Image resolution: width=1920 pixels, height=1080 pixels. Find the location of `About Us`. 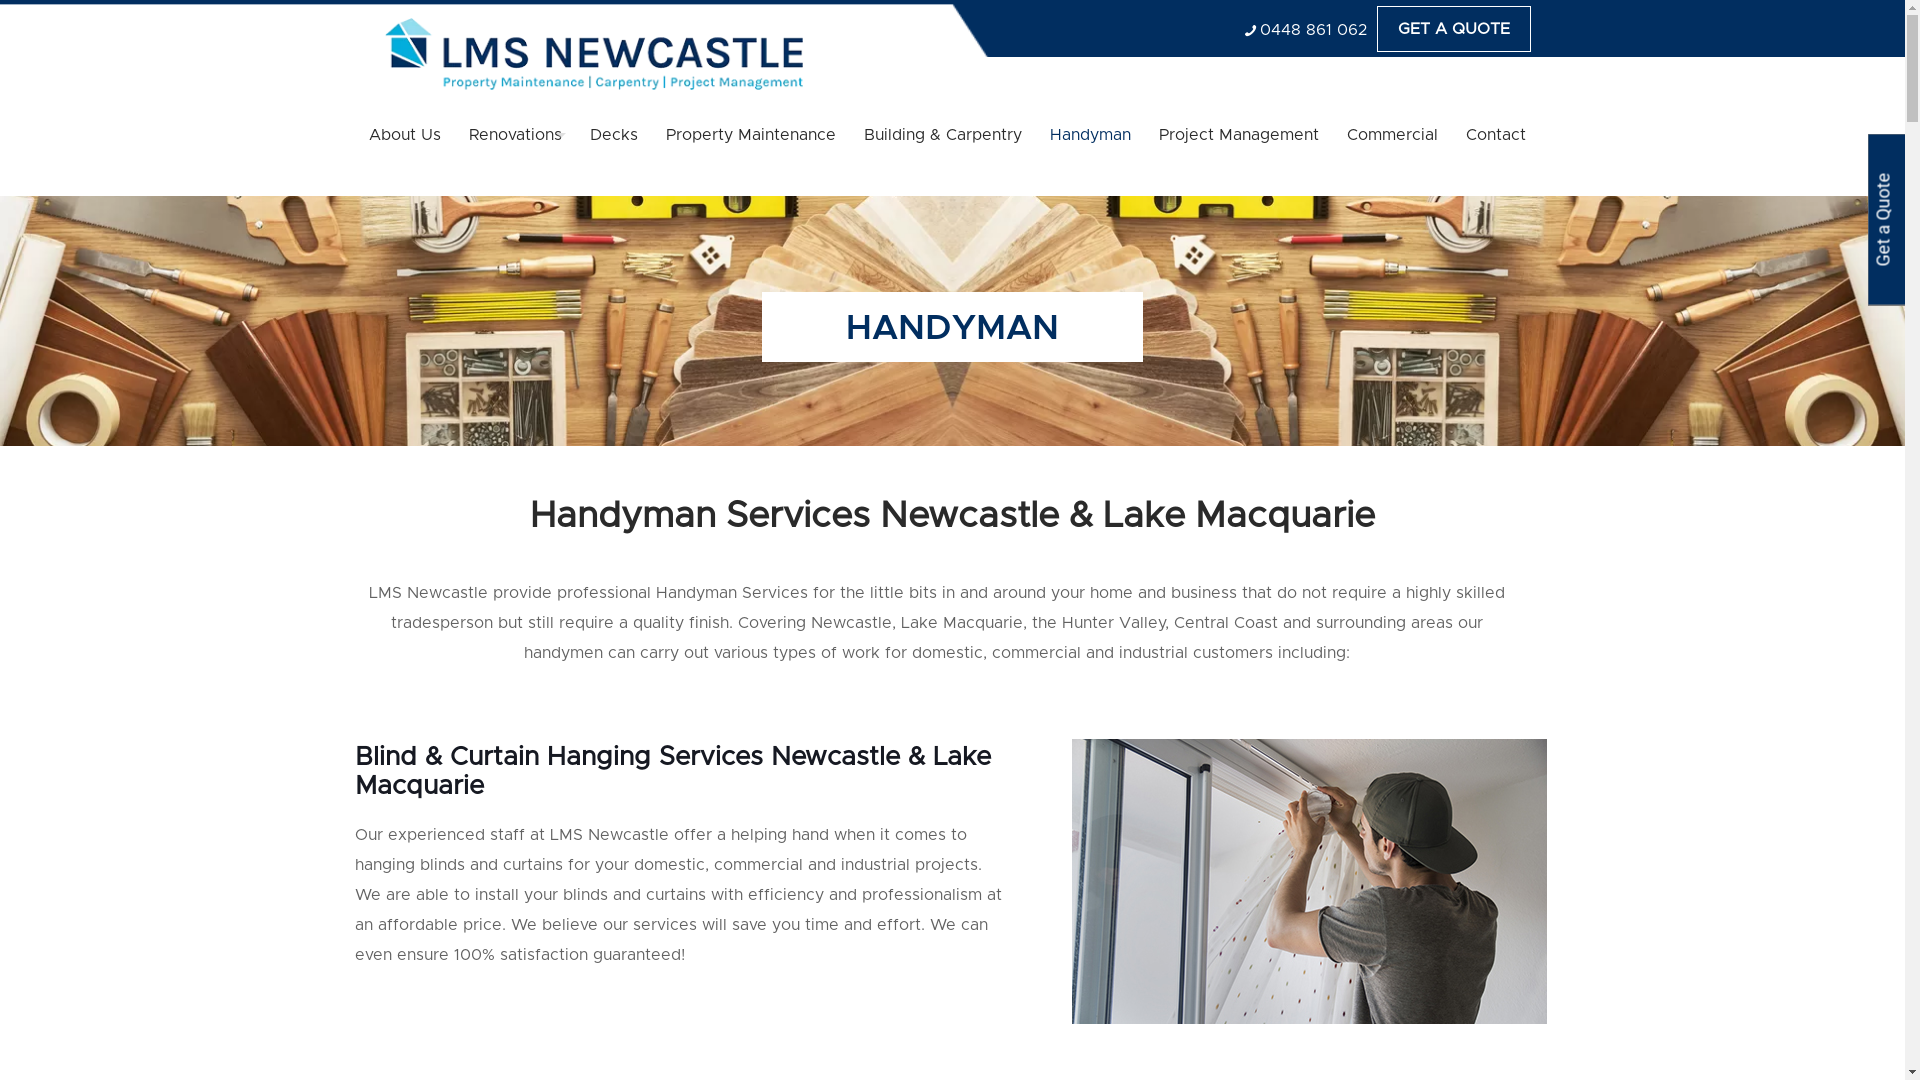

About Us is located at coordinates (404, 135).